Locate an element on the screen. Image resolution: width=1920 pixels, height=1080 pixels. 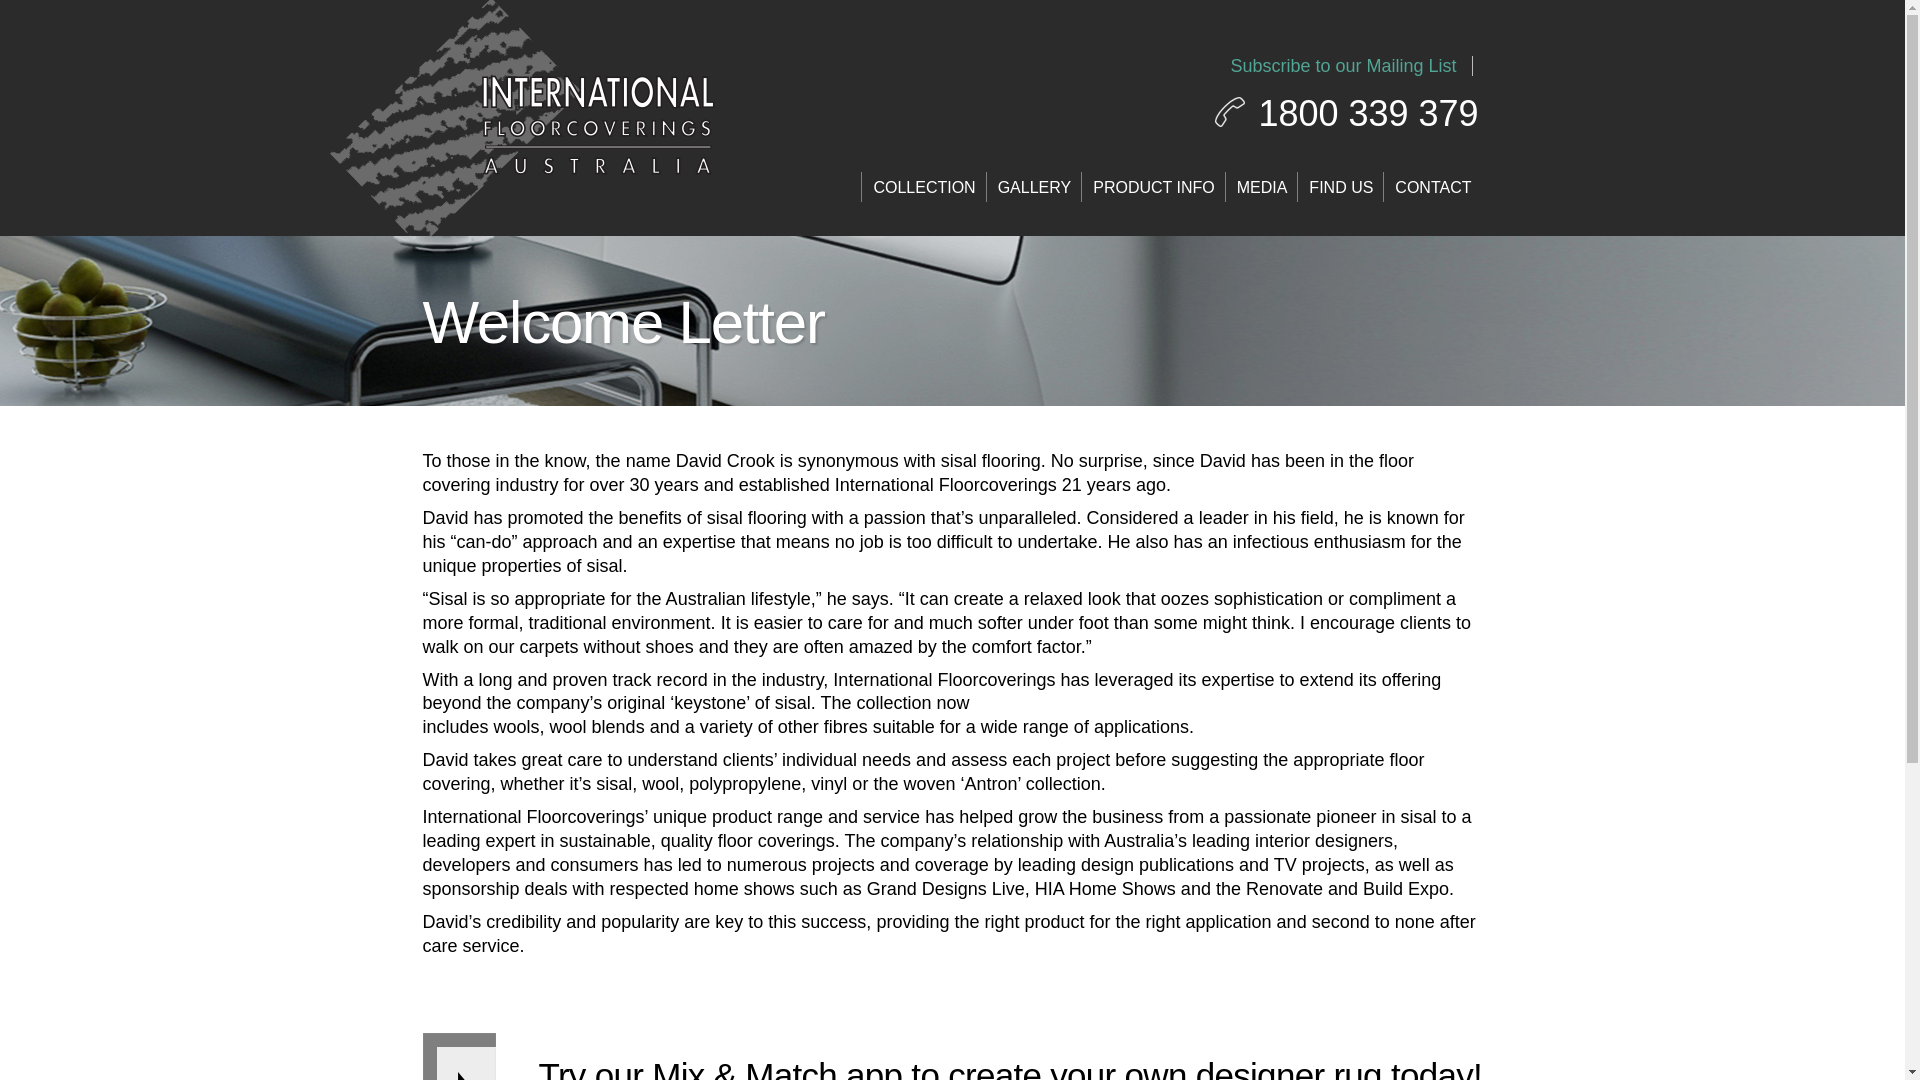
MEDIA is located at coordinates (1262, 186).